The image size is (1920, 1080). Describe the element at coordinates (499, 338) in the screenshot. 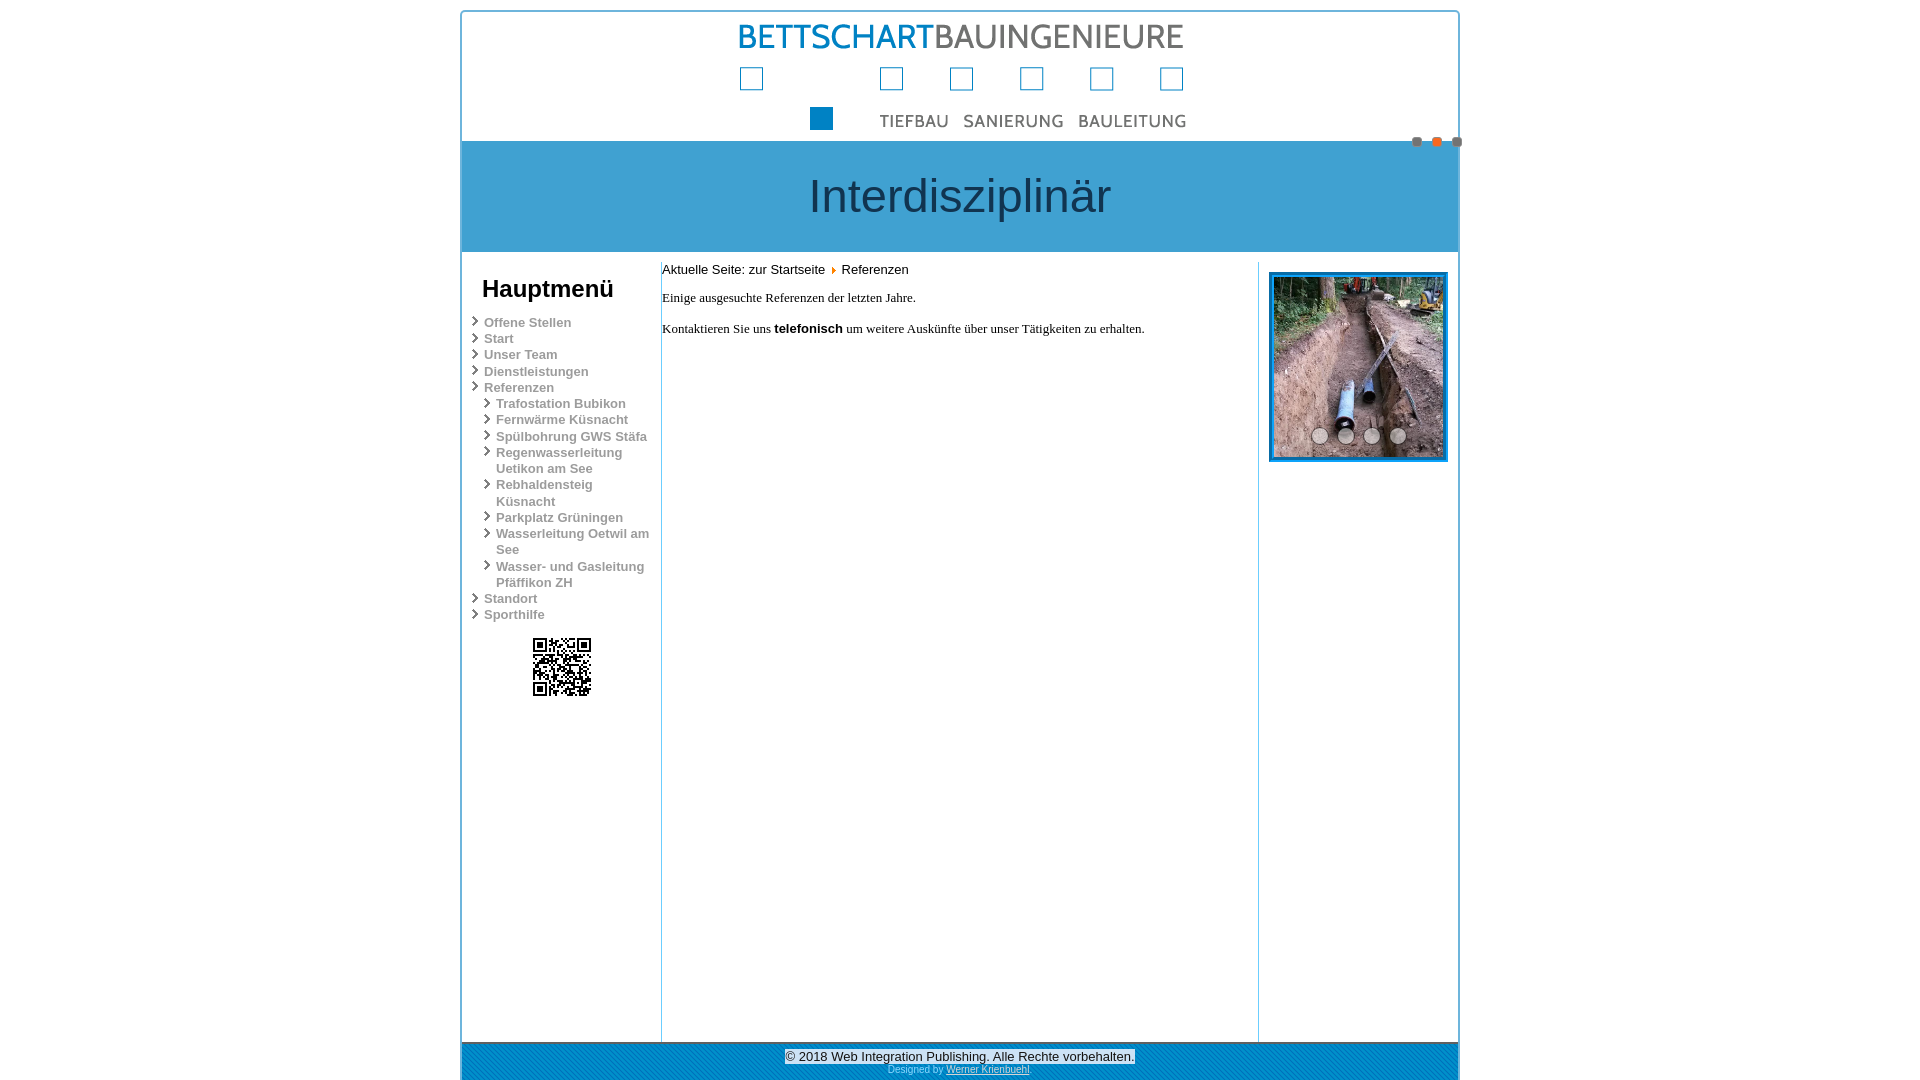

I see `Start` at that location.